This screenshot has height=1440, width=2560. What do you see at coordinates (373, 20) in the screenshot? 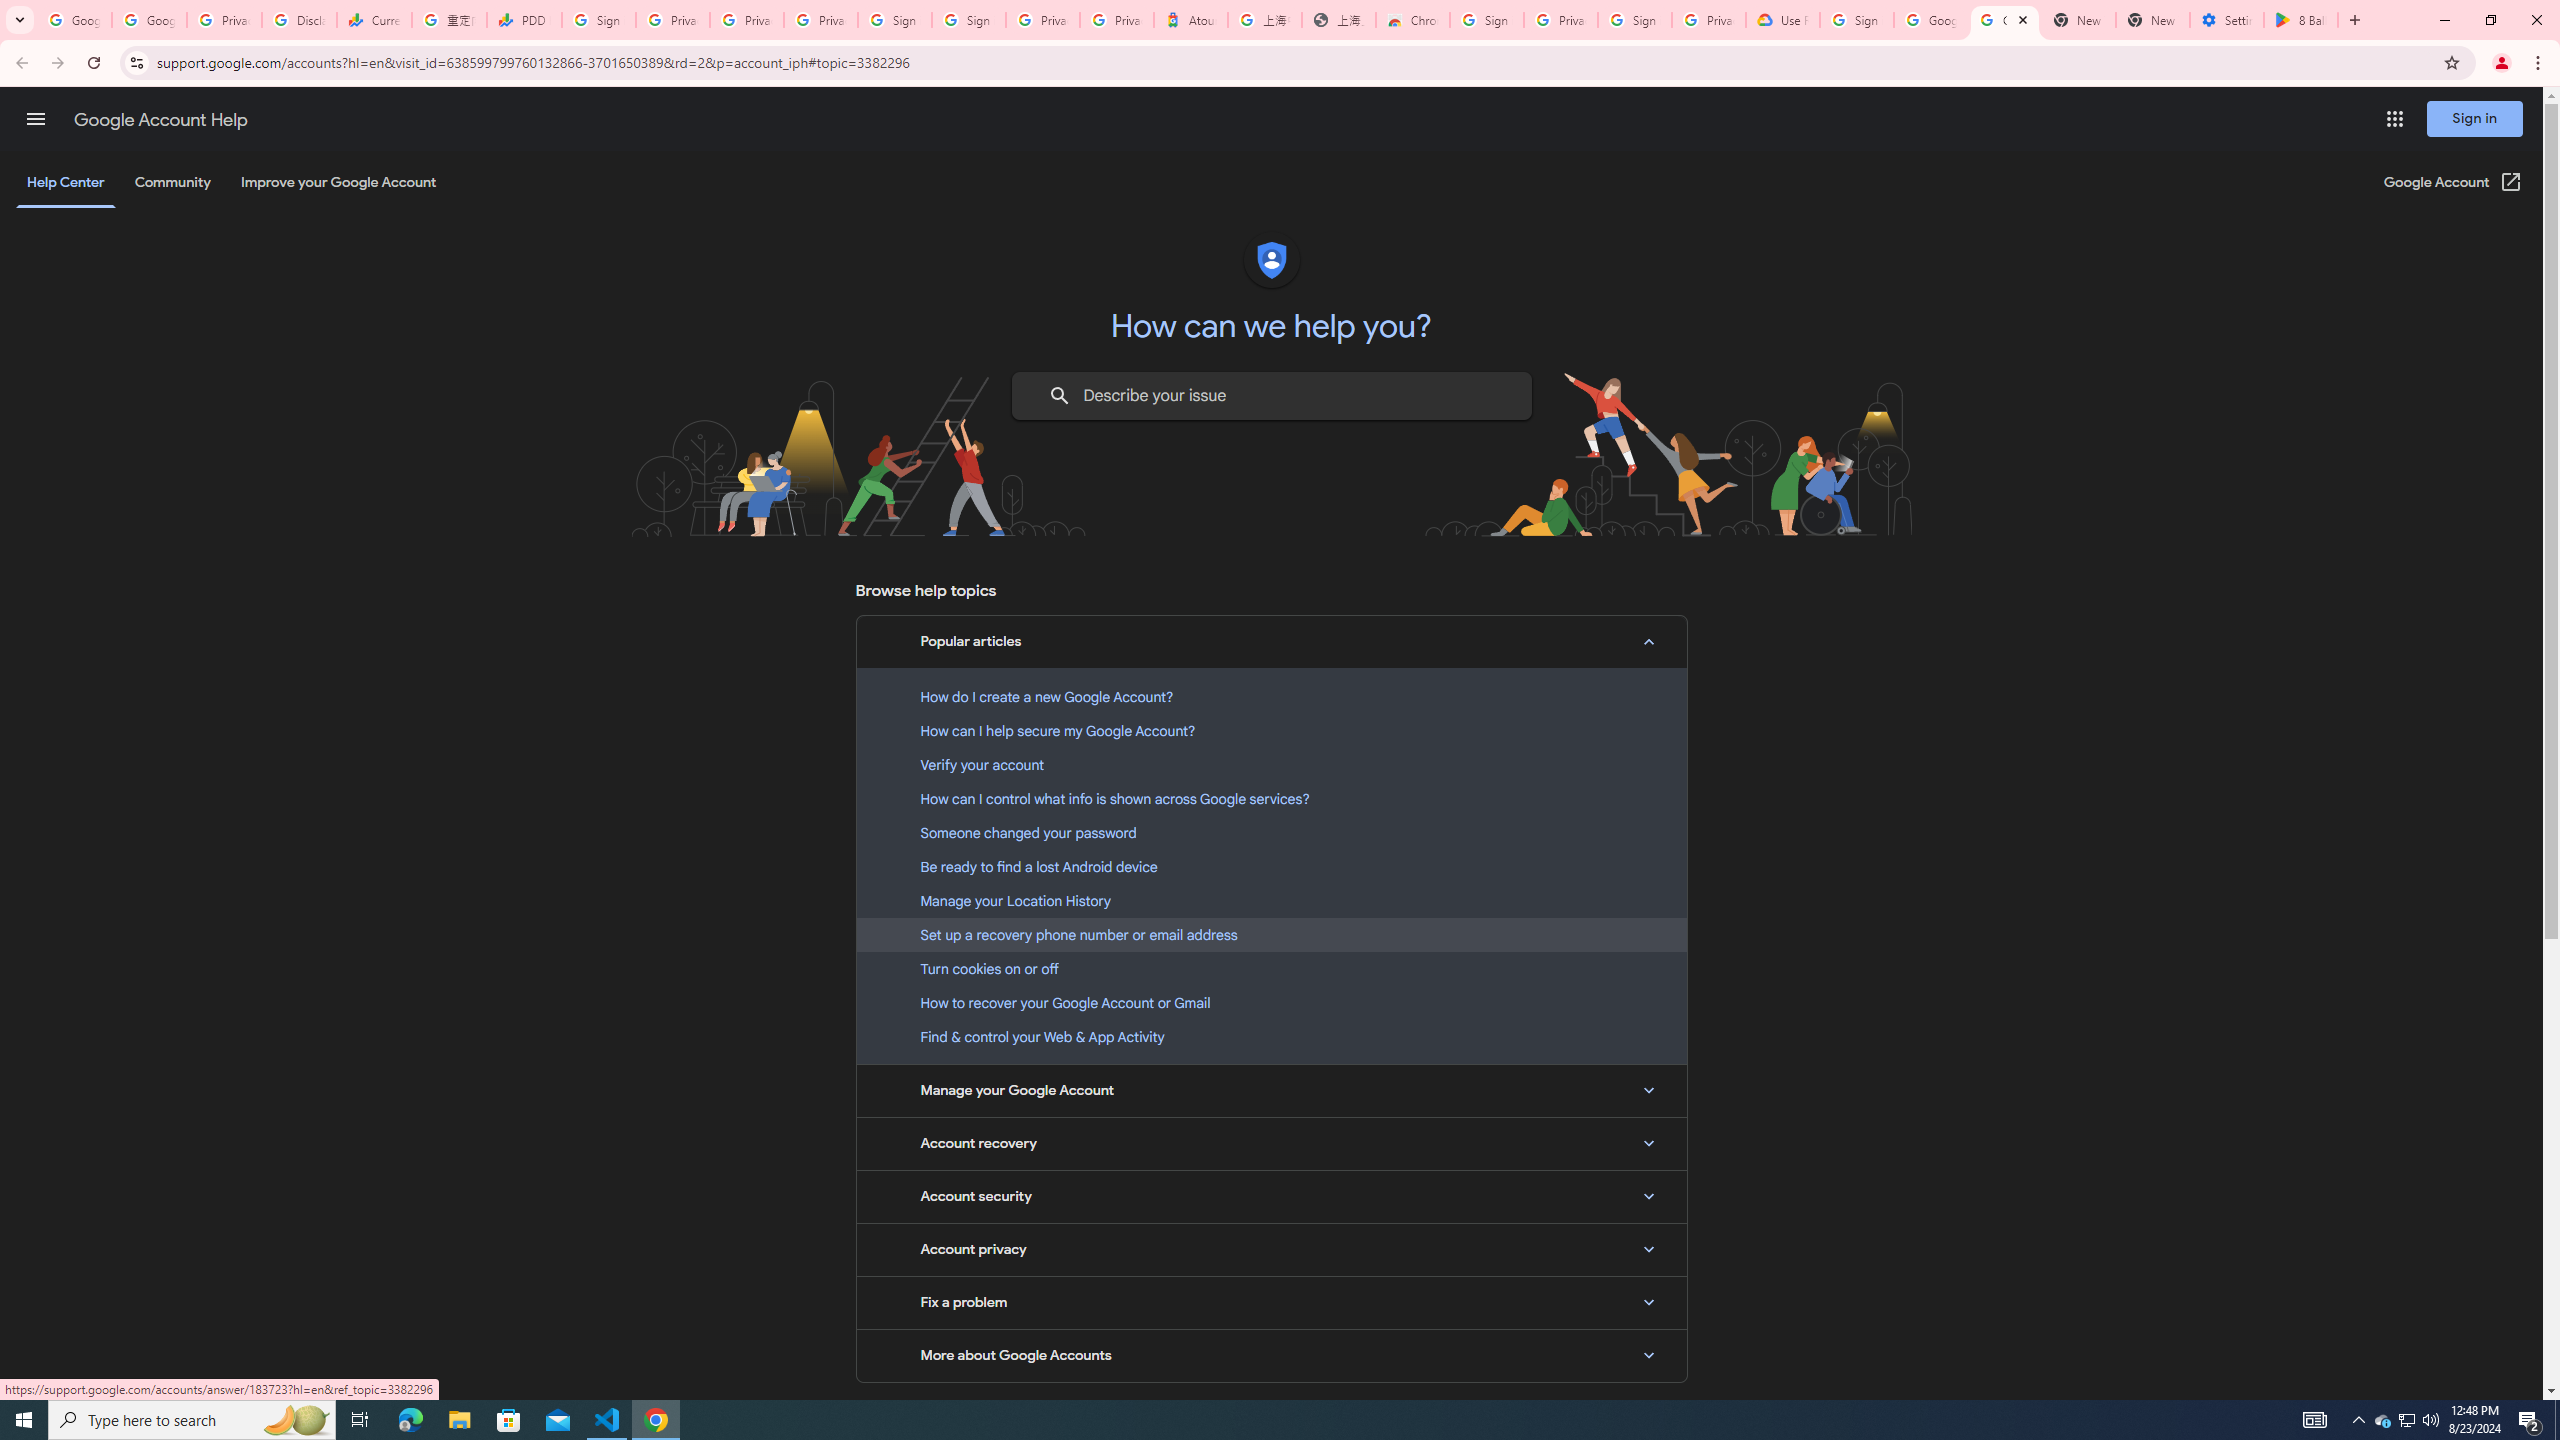
I see `Currencies - Google Finance` at bounding box center [373, 20].